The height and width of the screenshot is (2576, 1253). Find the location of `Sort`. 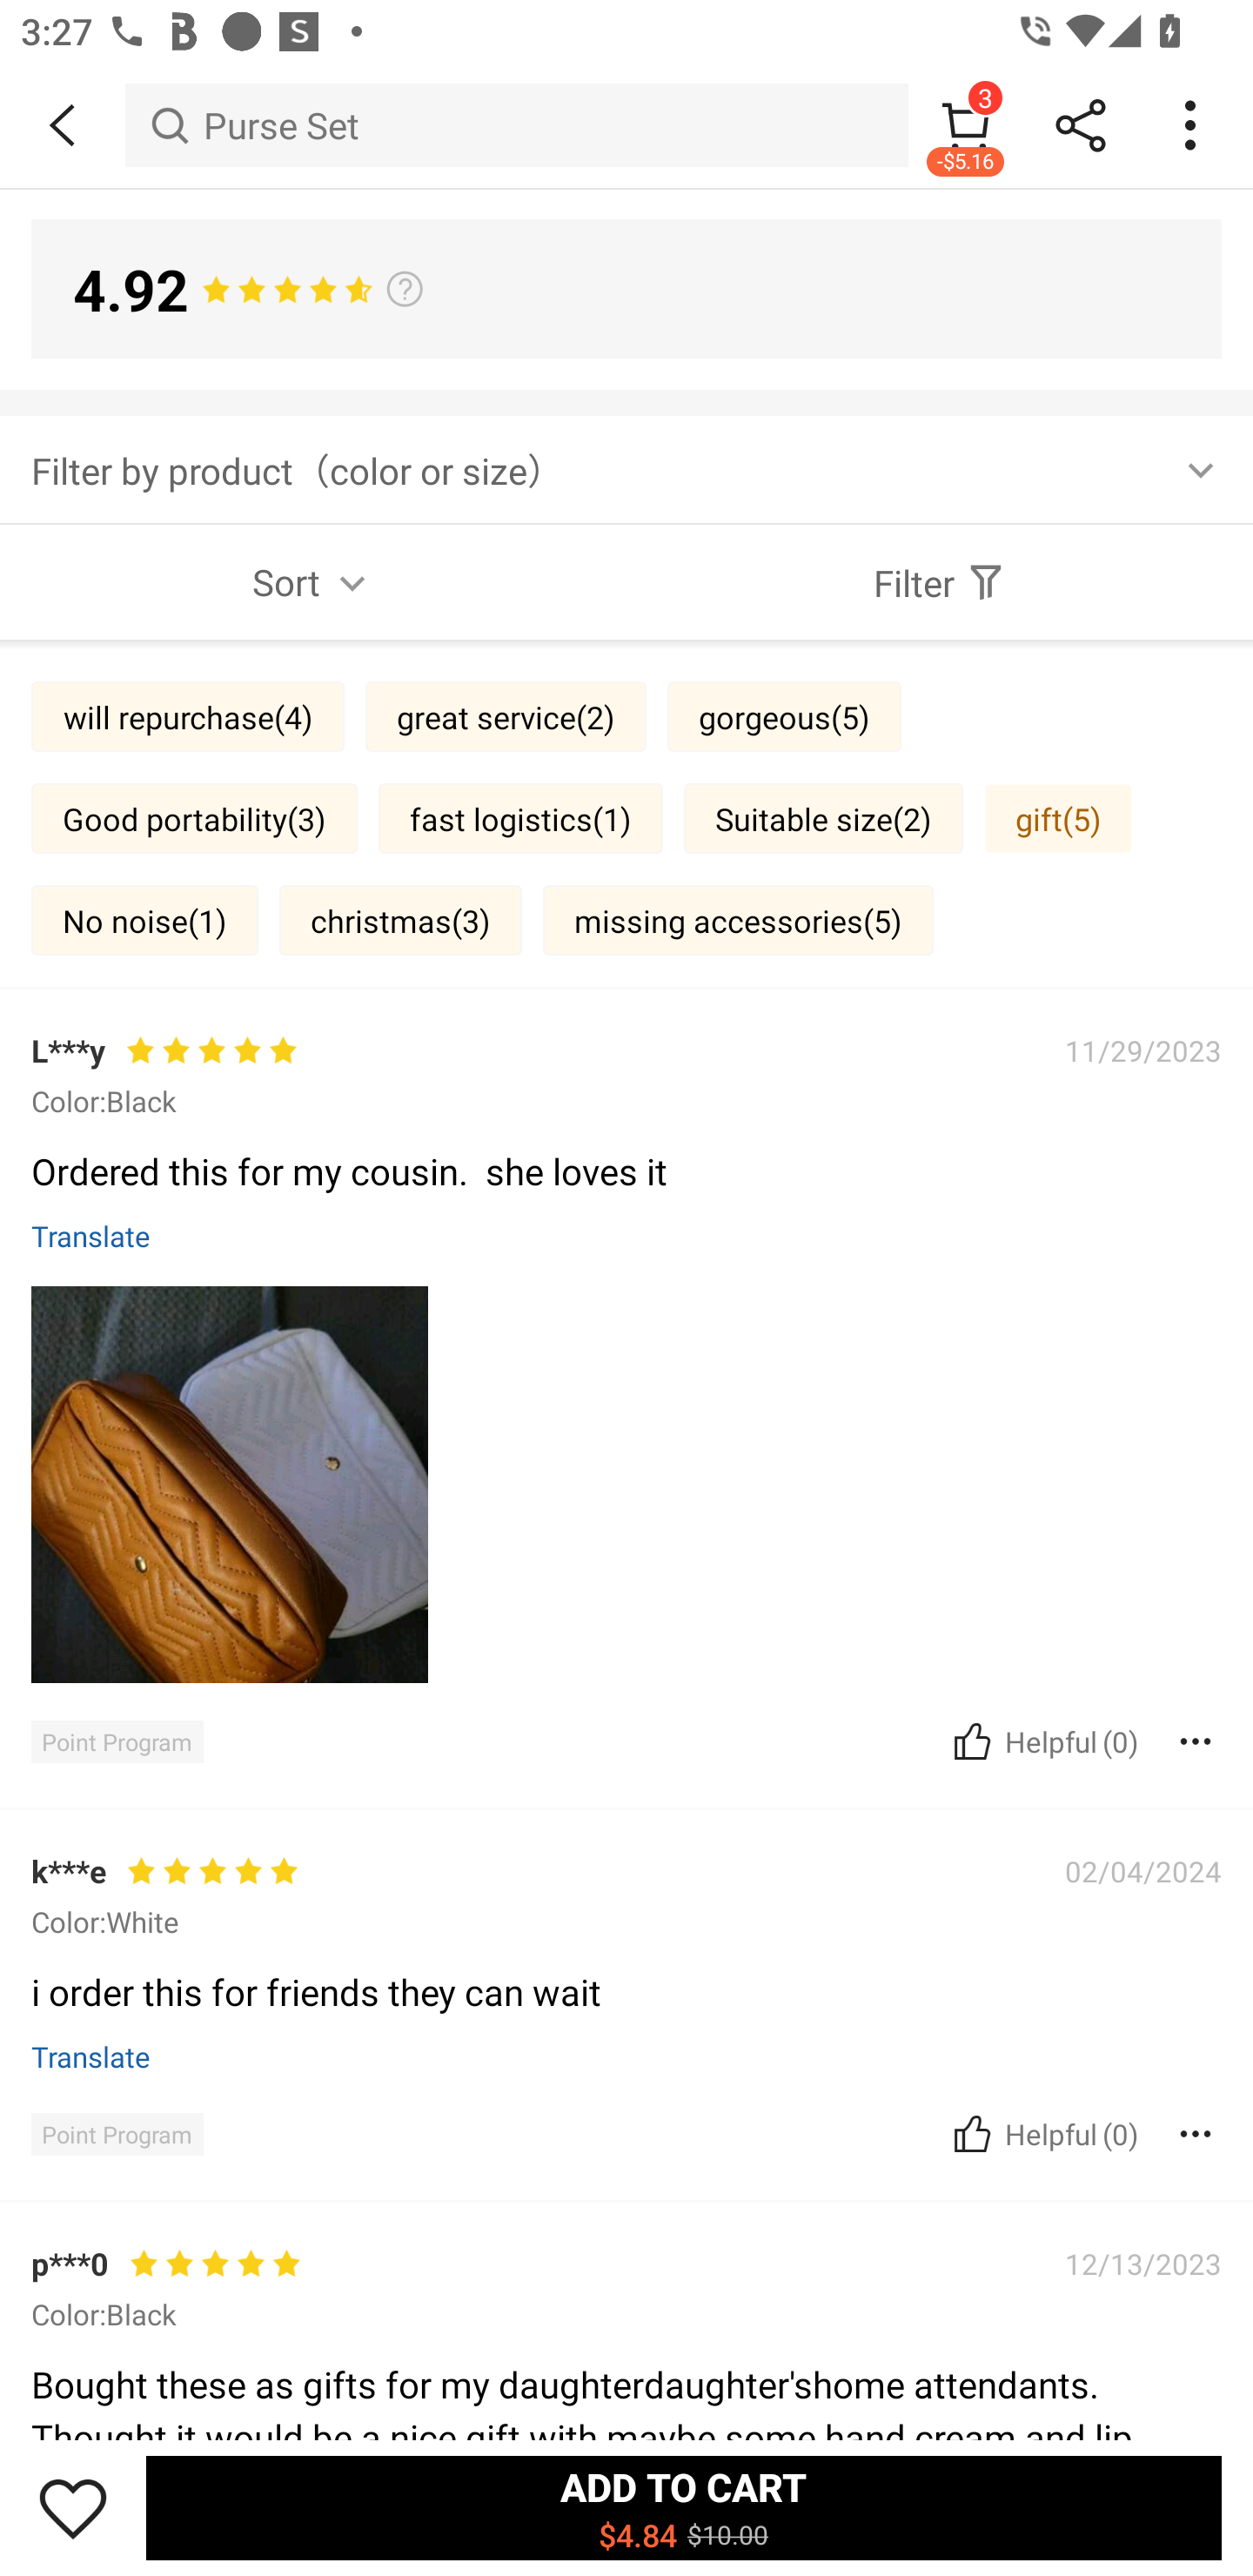

Sort is located at coordinates (313, 581).